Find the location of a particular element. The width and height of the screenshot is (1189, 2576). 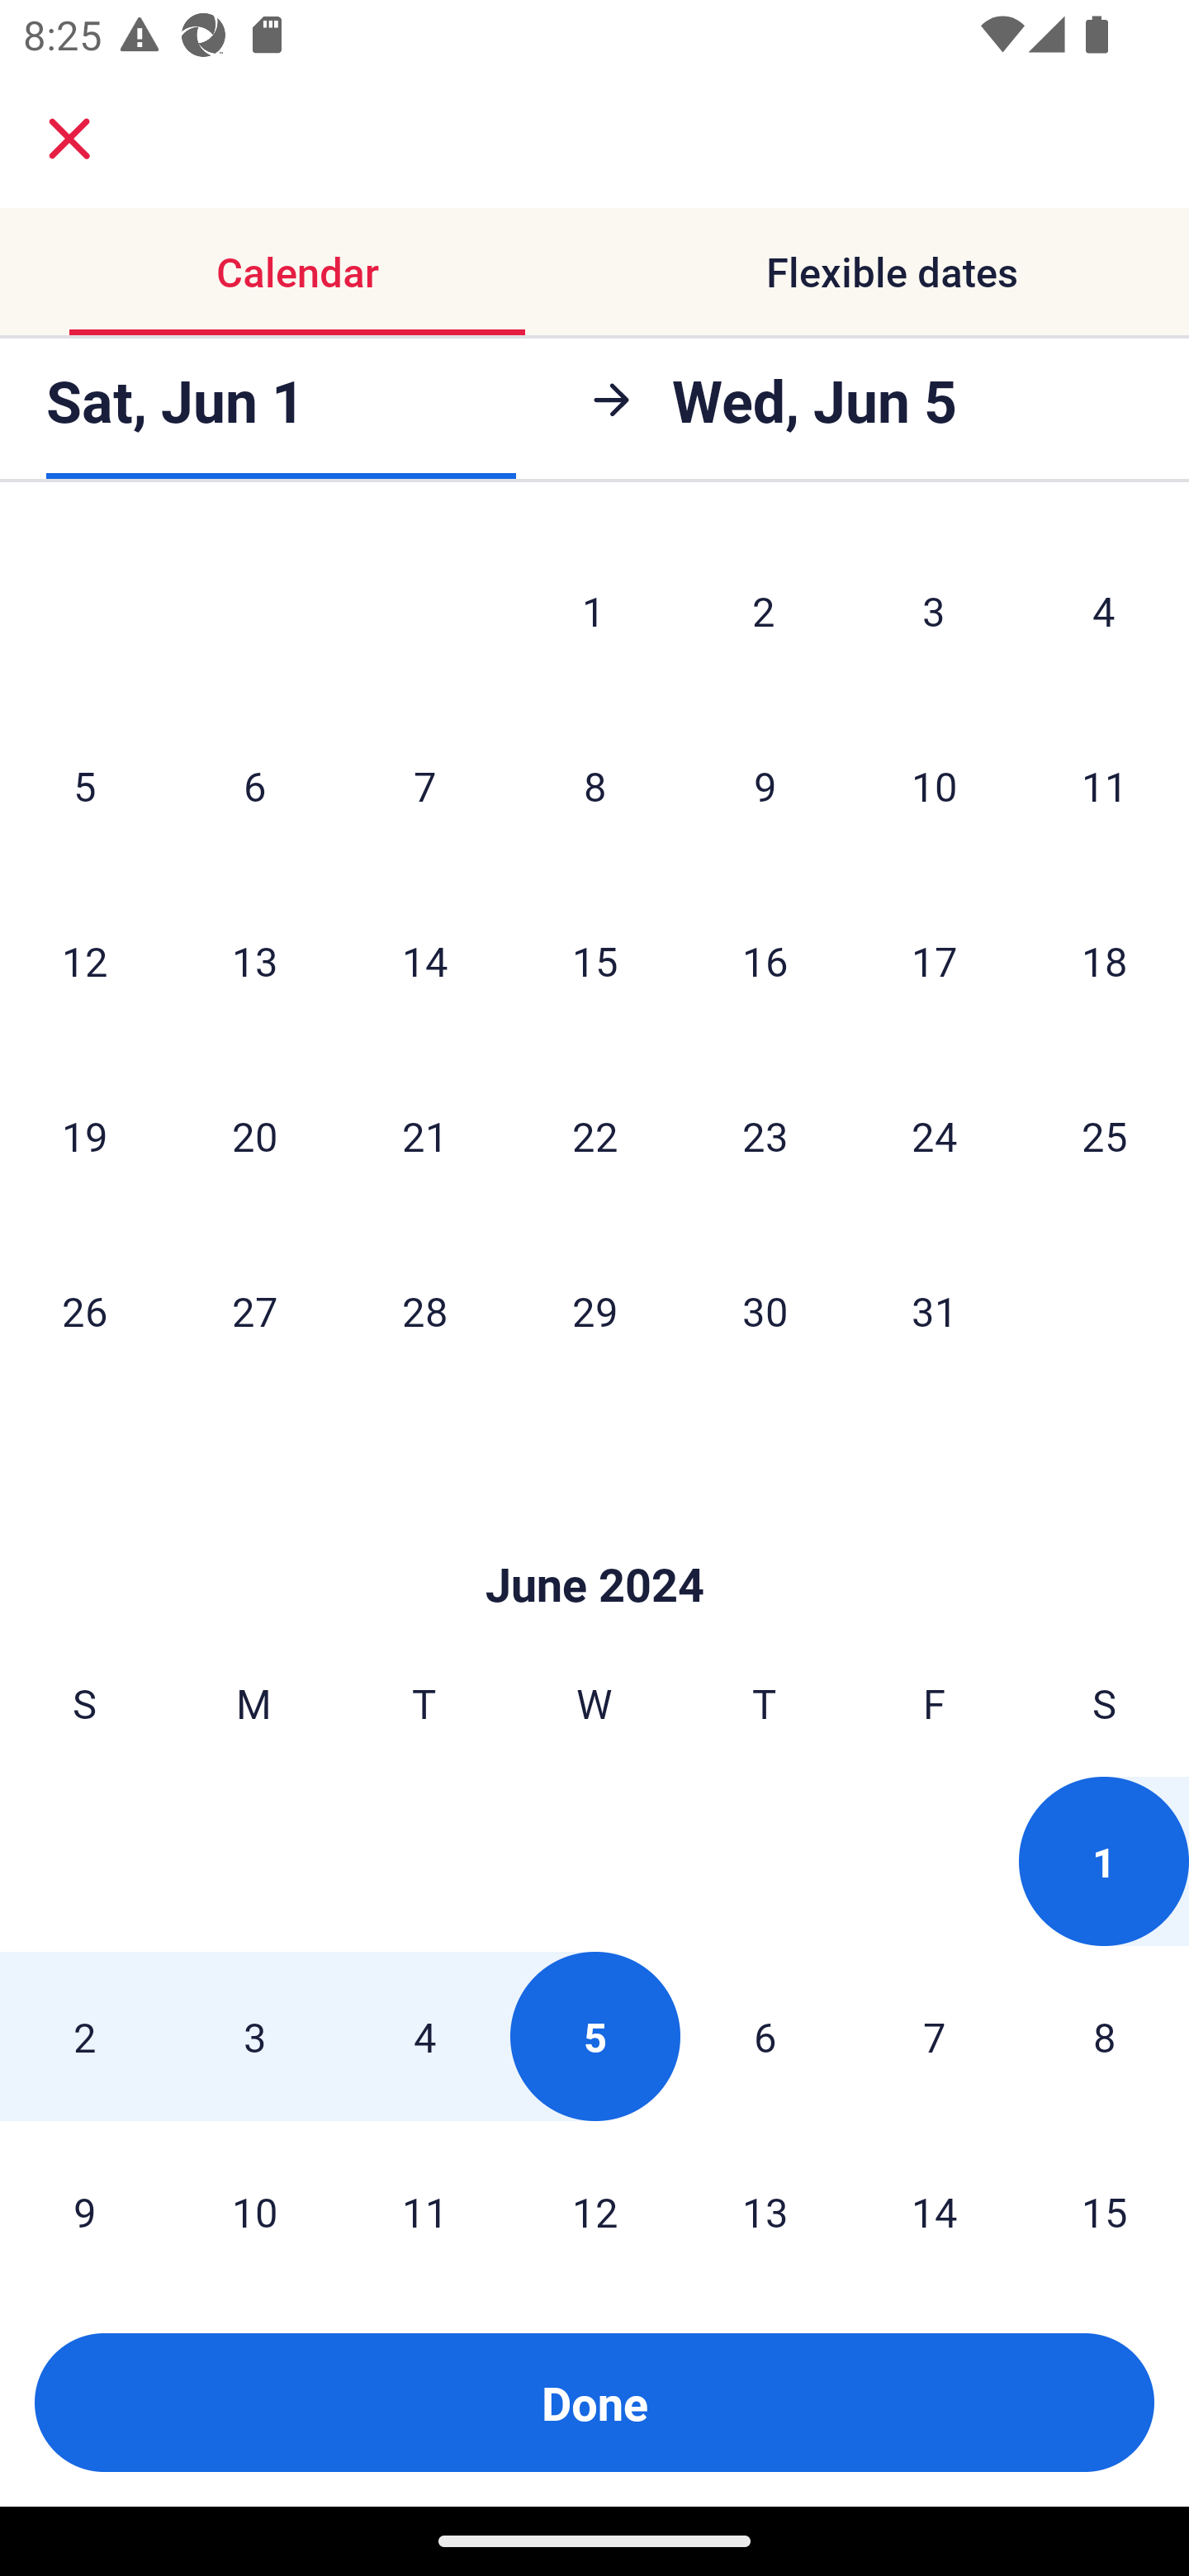

22 Wednesday, May 22, 2024 is located at coordinates (594, 1135).